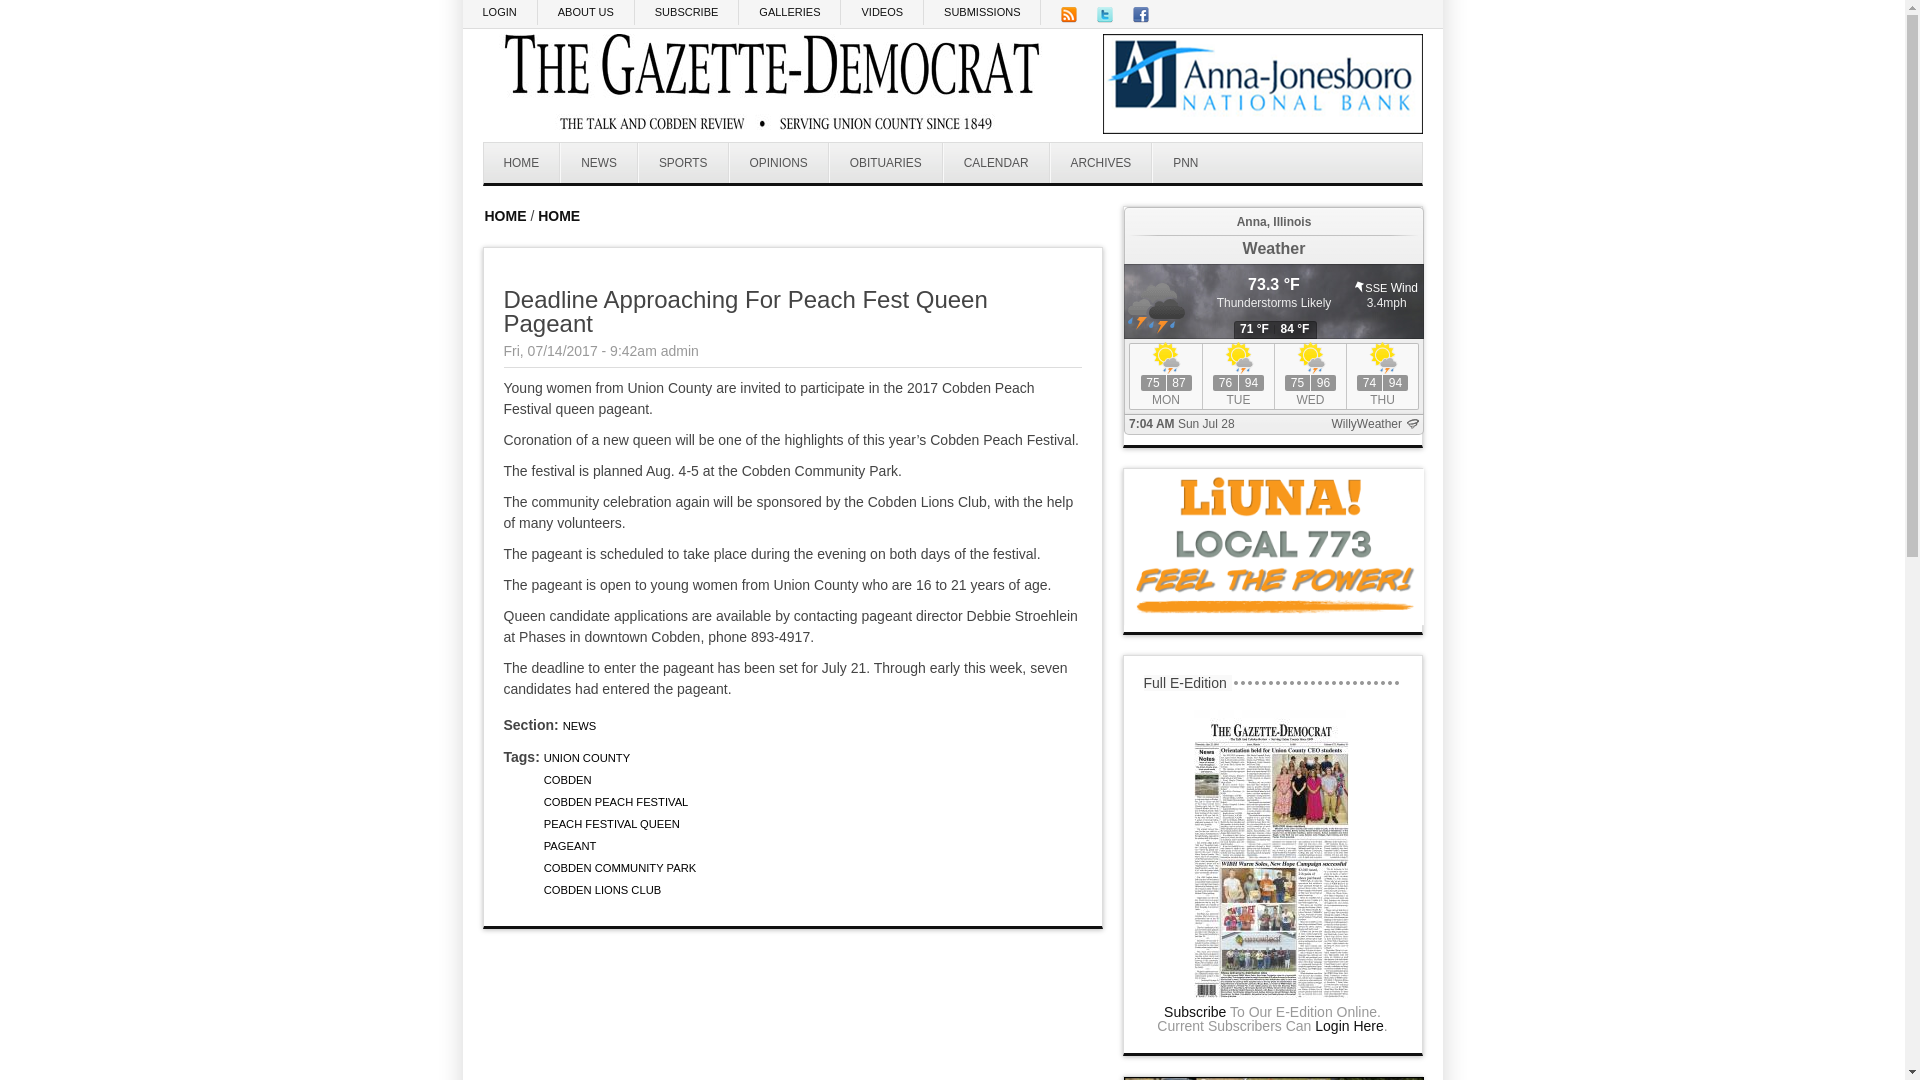 The height and width of the screenshot is (1080, 1920). I want to click on SPORTS, so click(683, 162).